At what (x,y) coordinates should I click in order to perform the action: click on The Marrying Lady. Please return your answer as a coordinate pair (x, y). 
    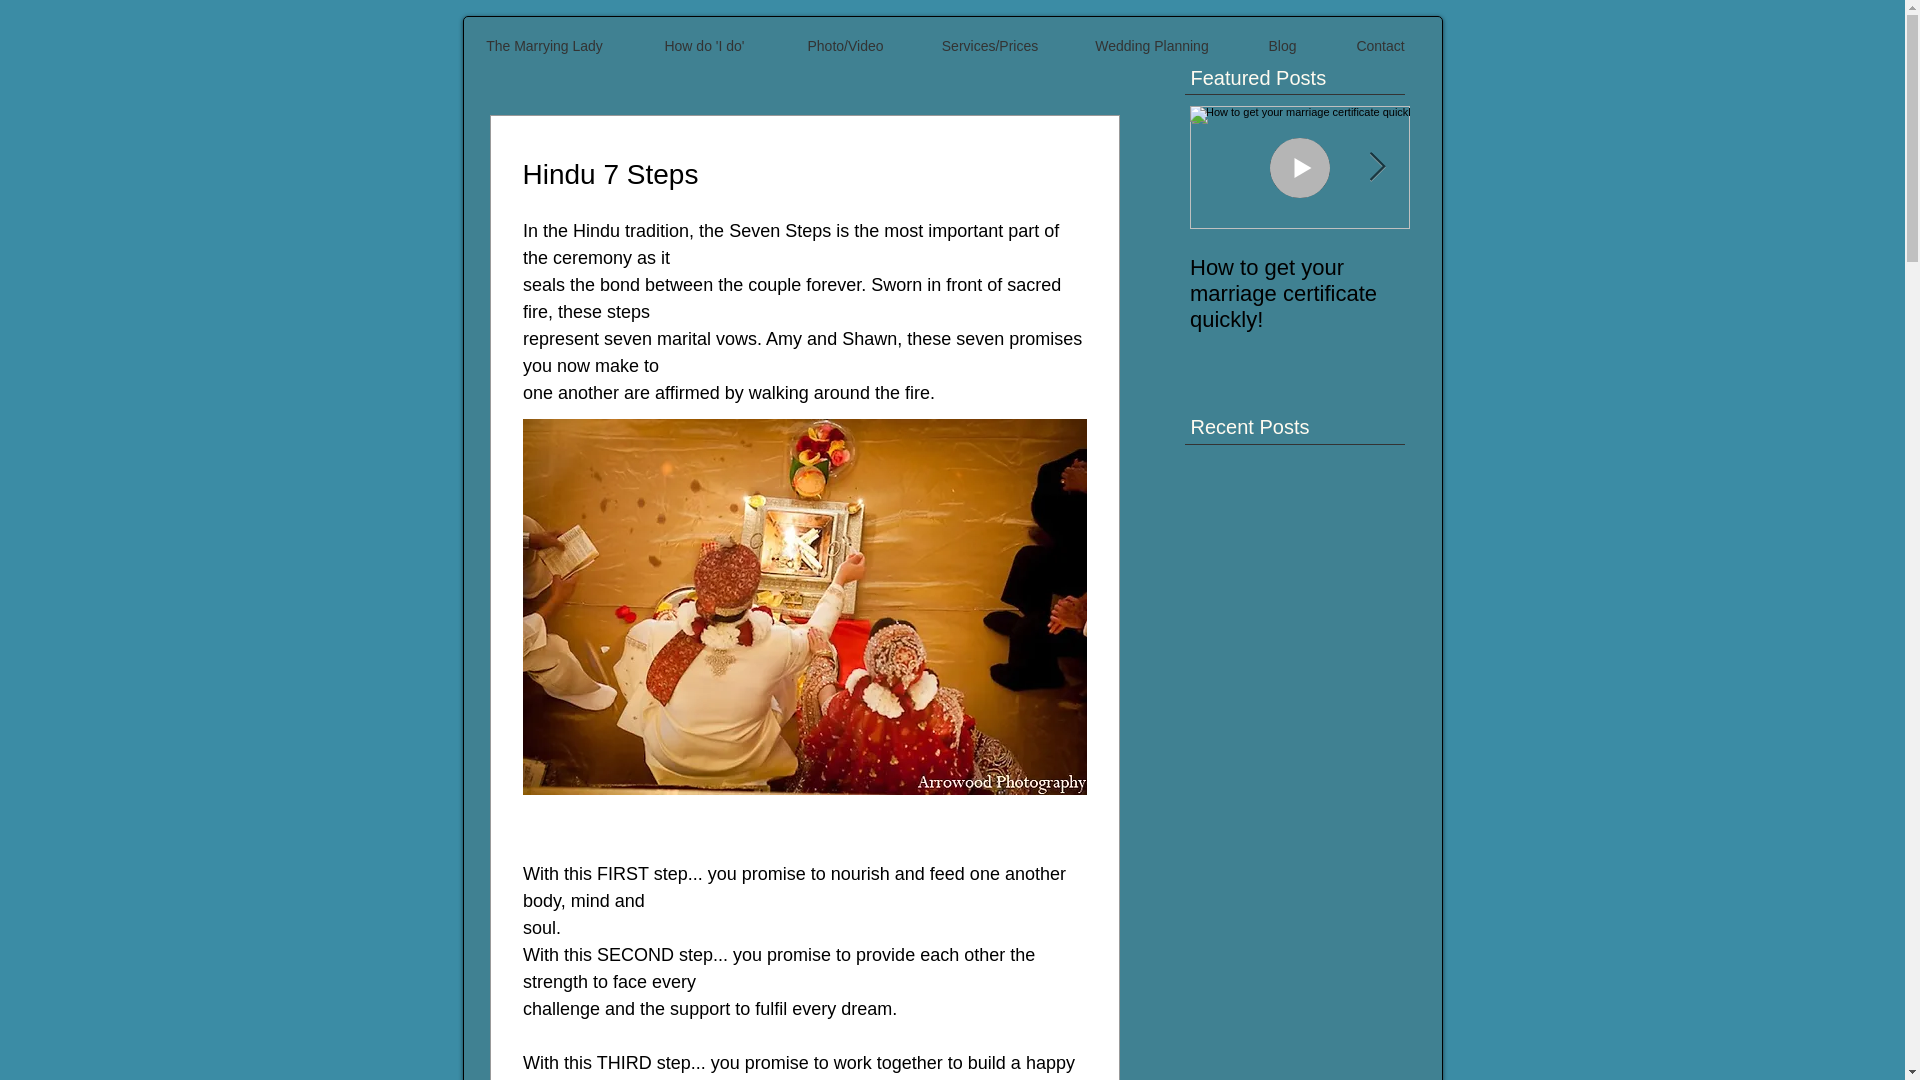
    Looking at the image, I should click on (544, 46).